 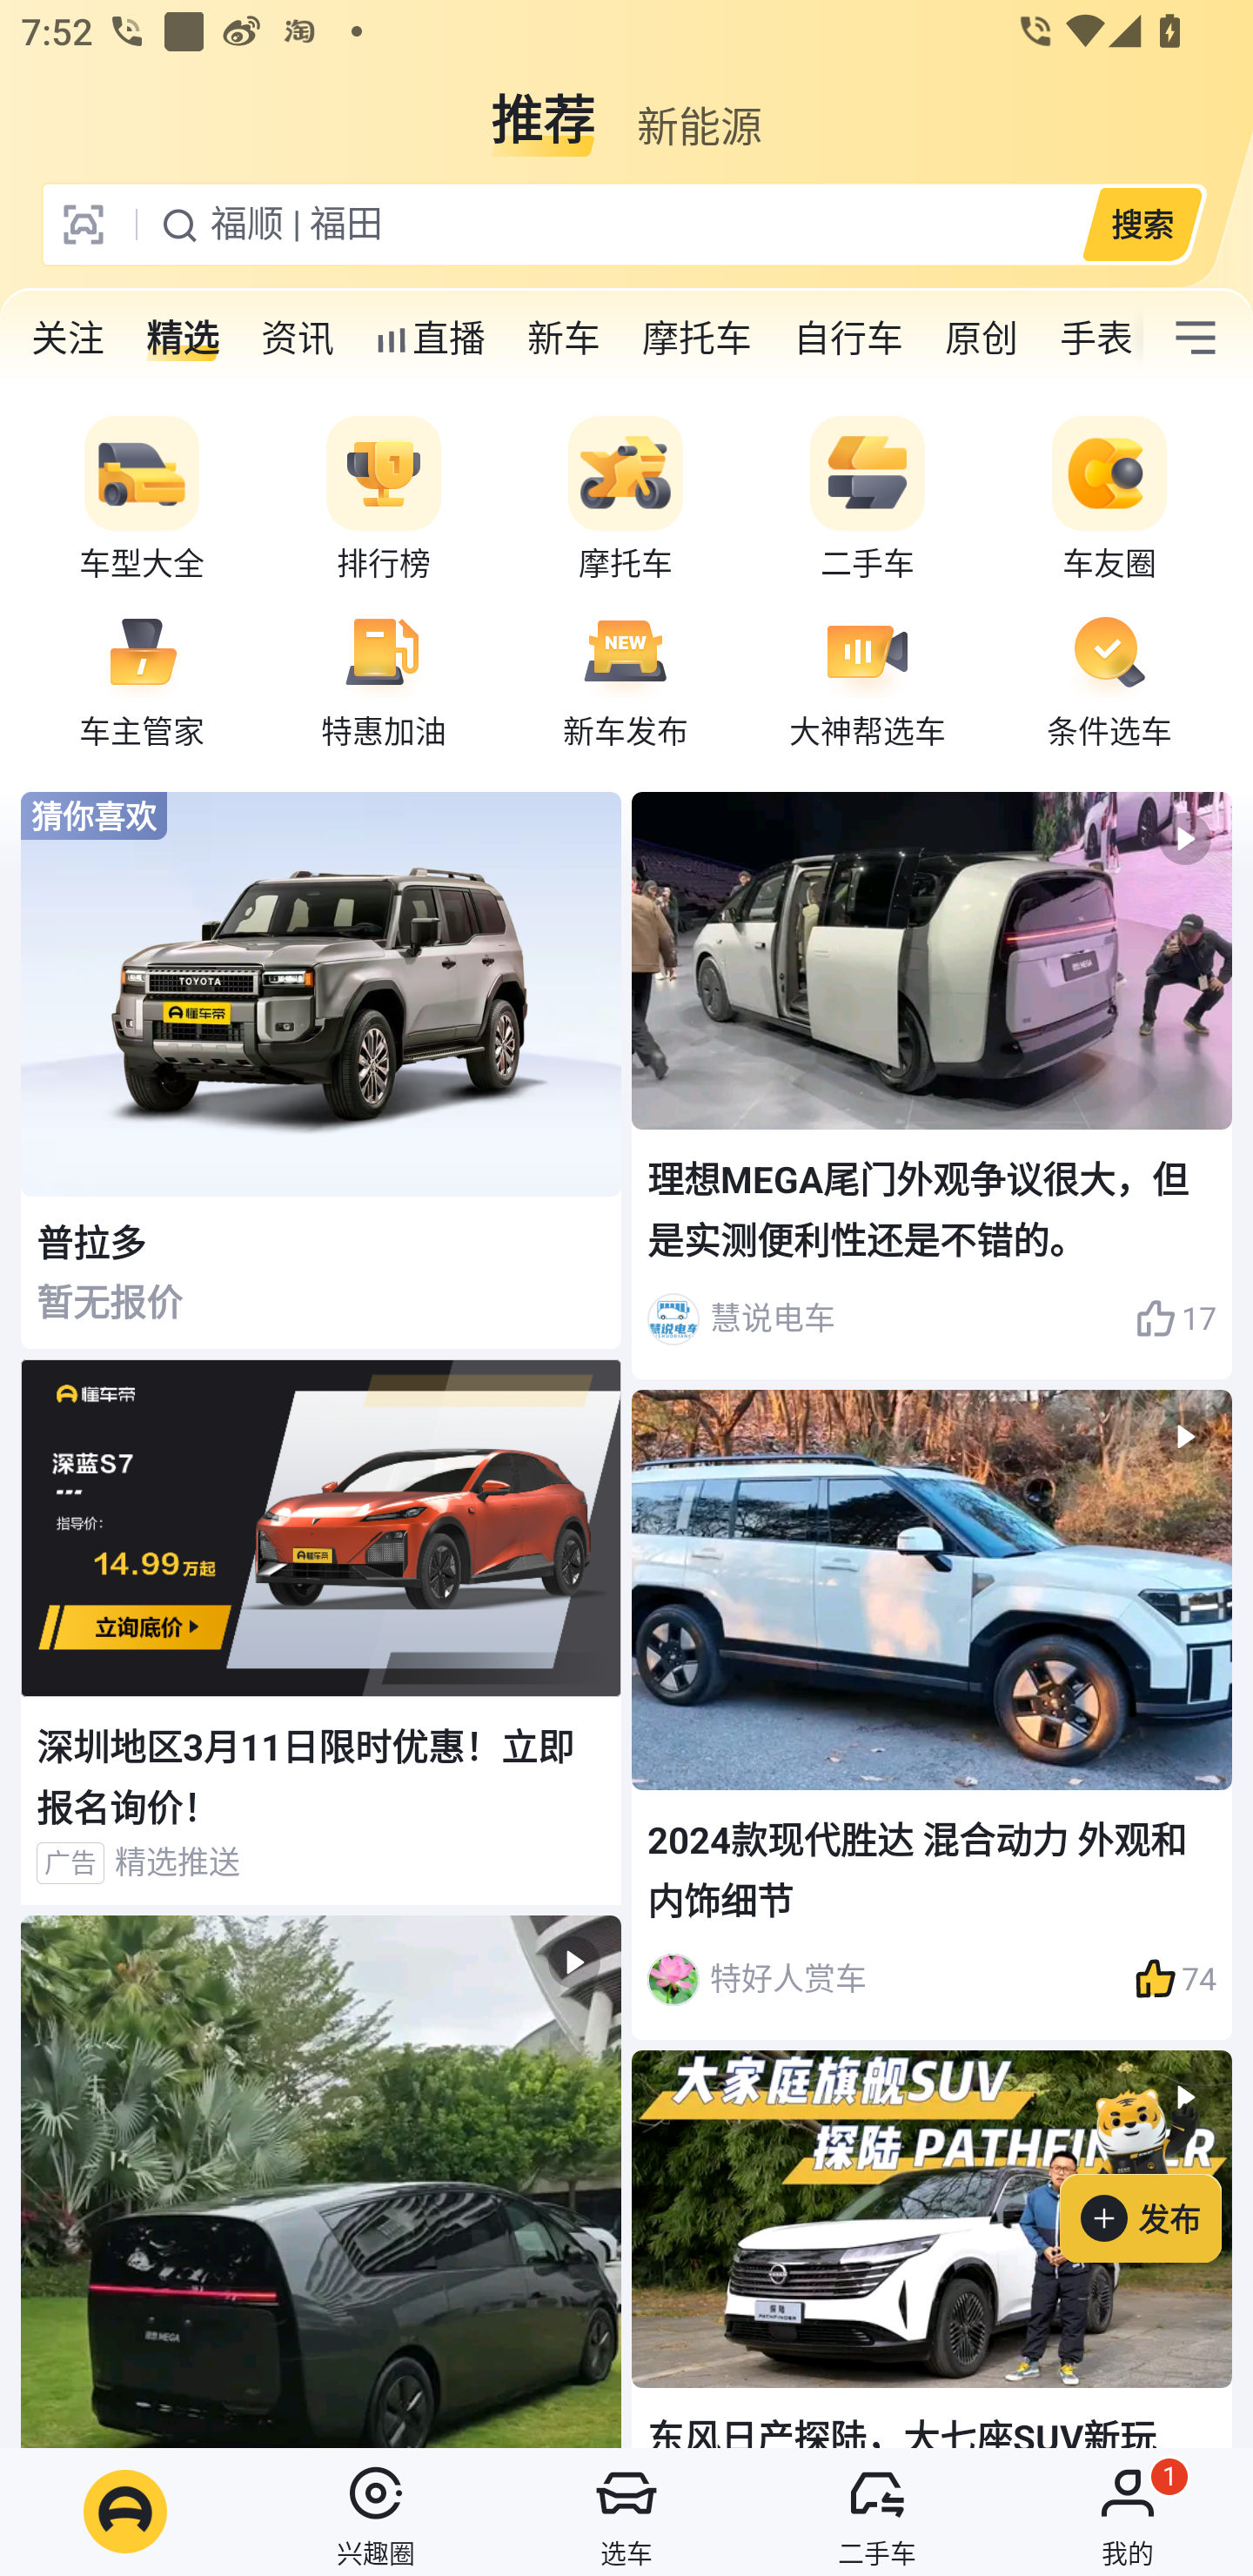 What do you see at coordinates (183, 338) in the screenshot?
I see `精选` at bounding box center [183, 338].